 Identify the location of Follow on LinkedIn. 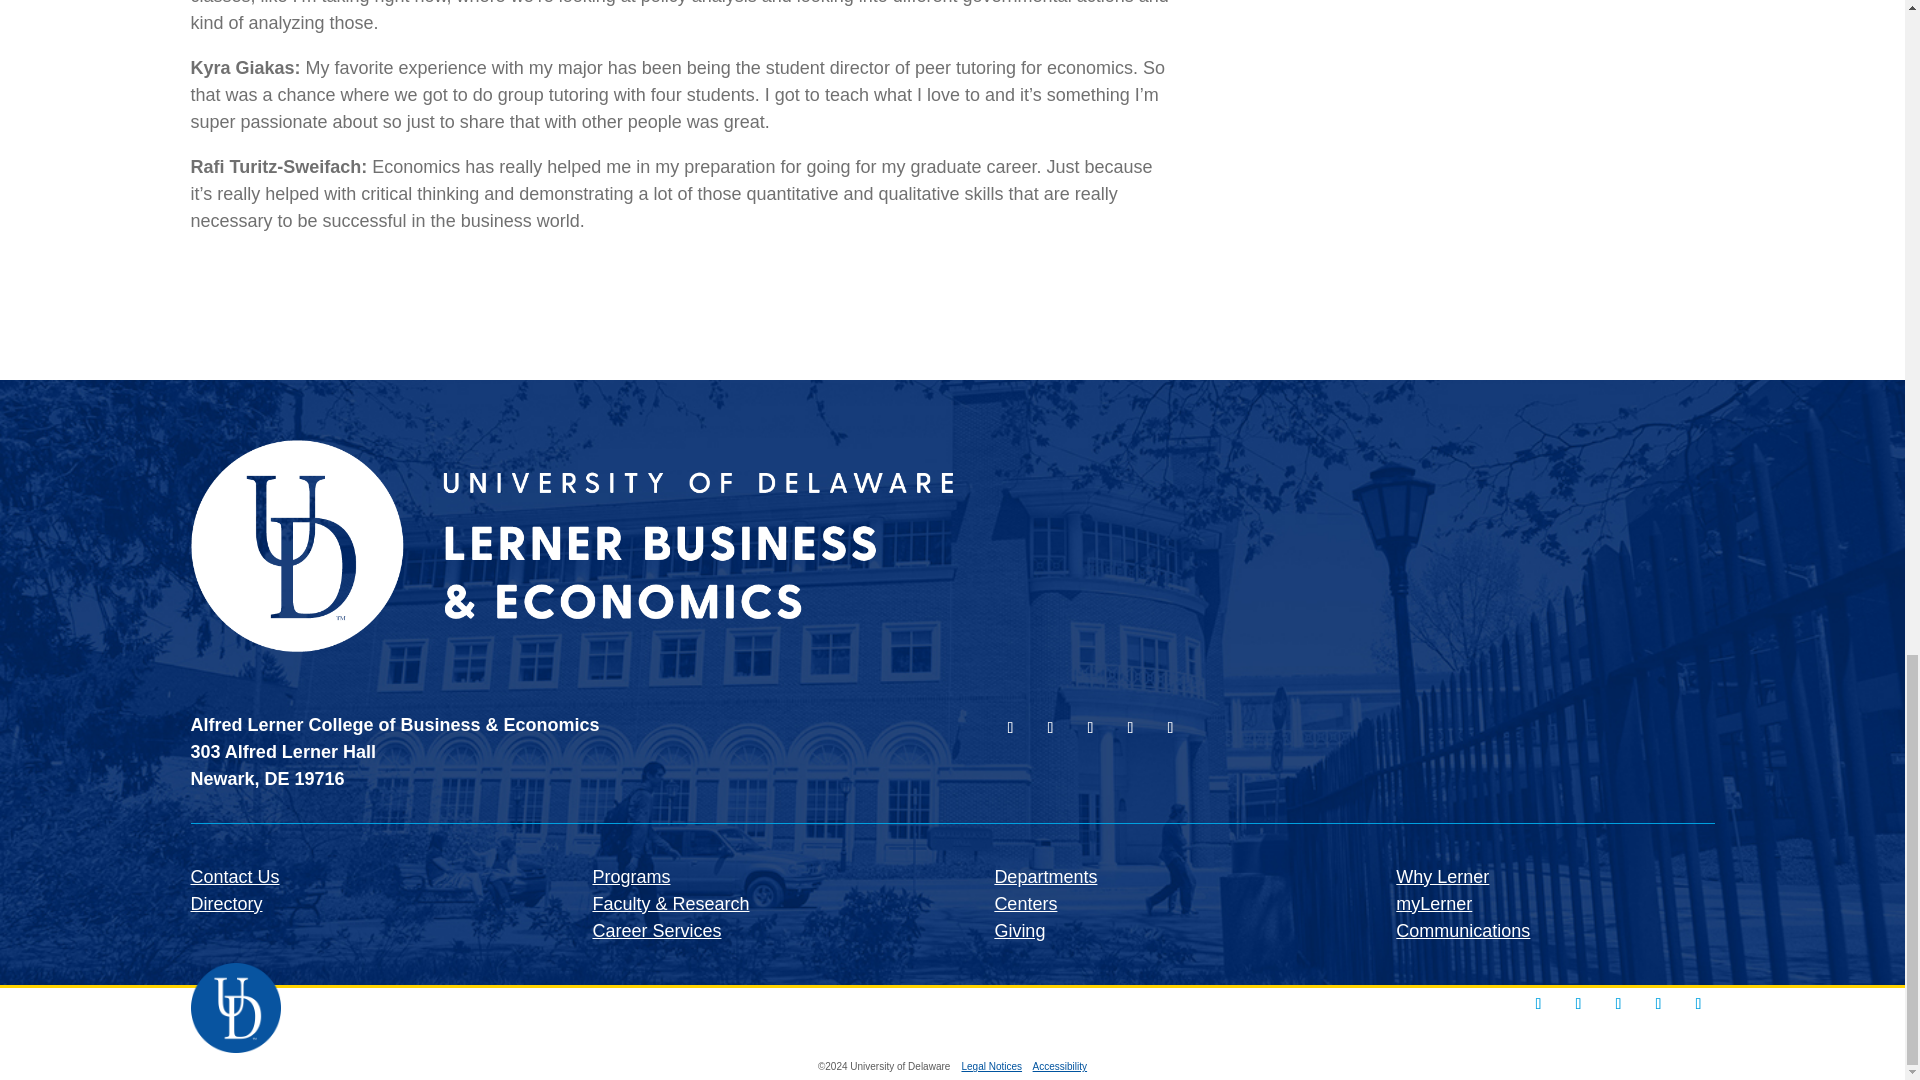
(1617, 1004).